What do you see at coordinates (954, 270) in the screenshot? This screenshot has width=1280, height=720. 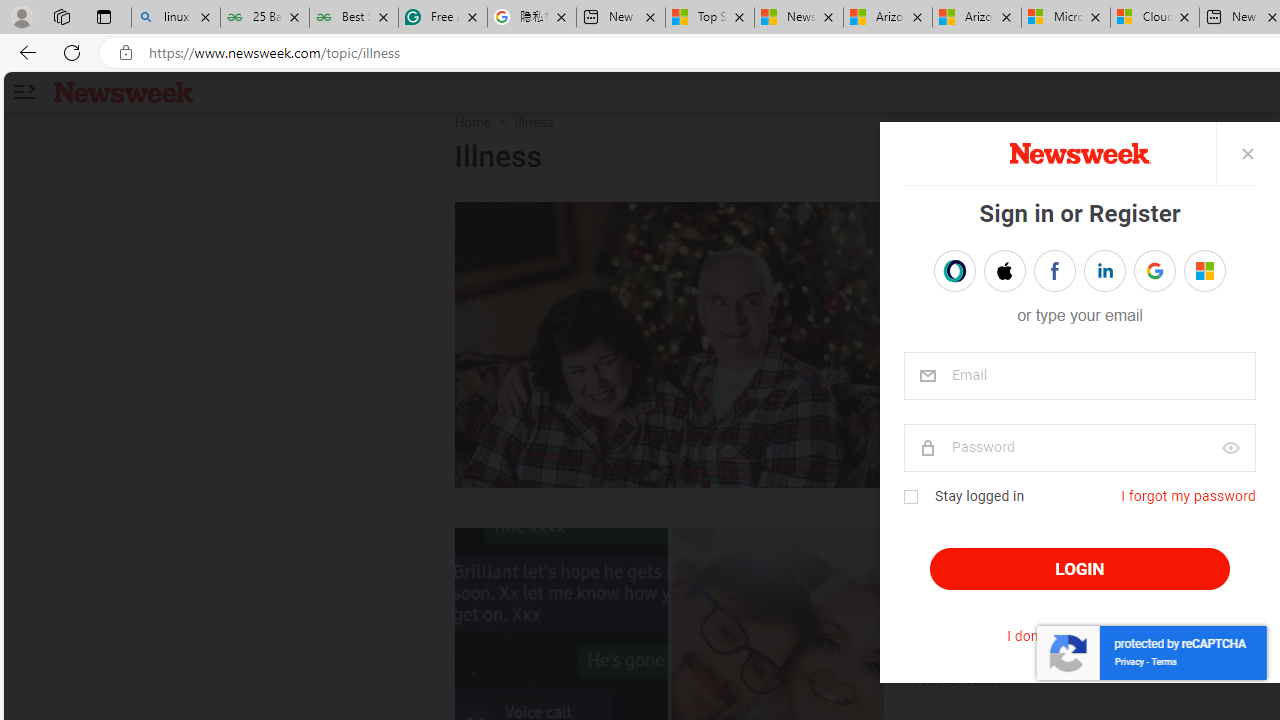 I see `Sign in with OPENPASS` at bounding box center [954, 270].